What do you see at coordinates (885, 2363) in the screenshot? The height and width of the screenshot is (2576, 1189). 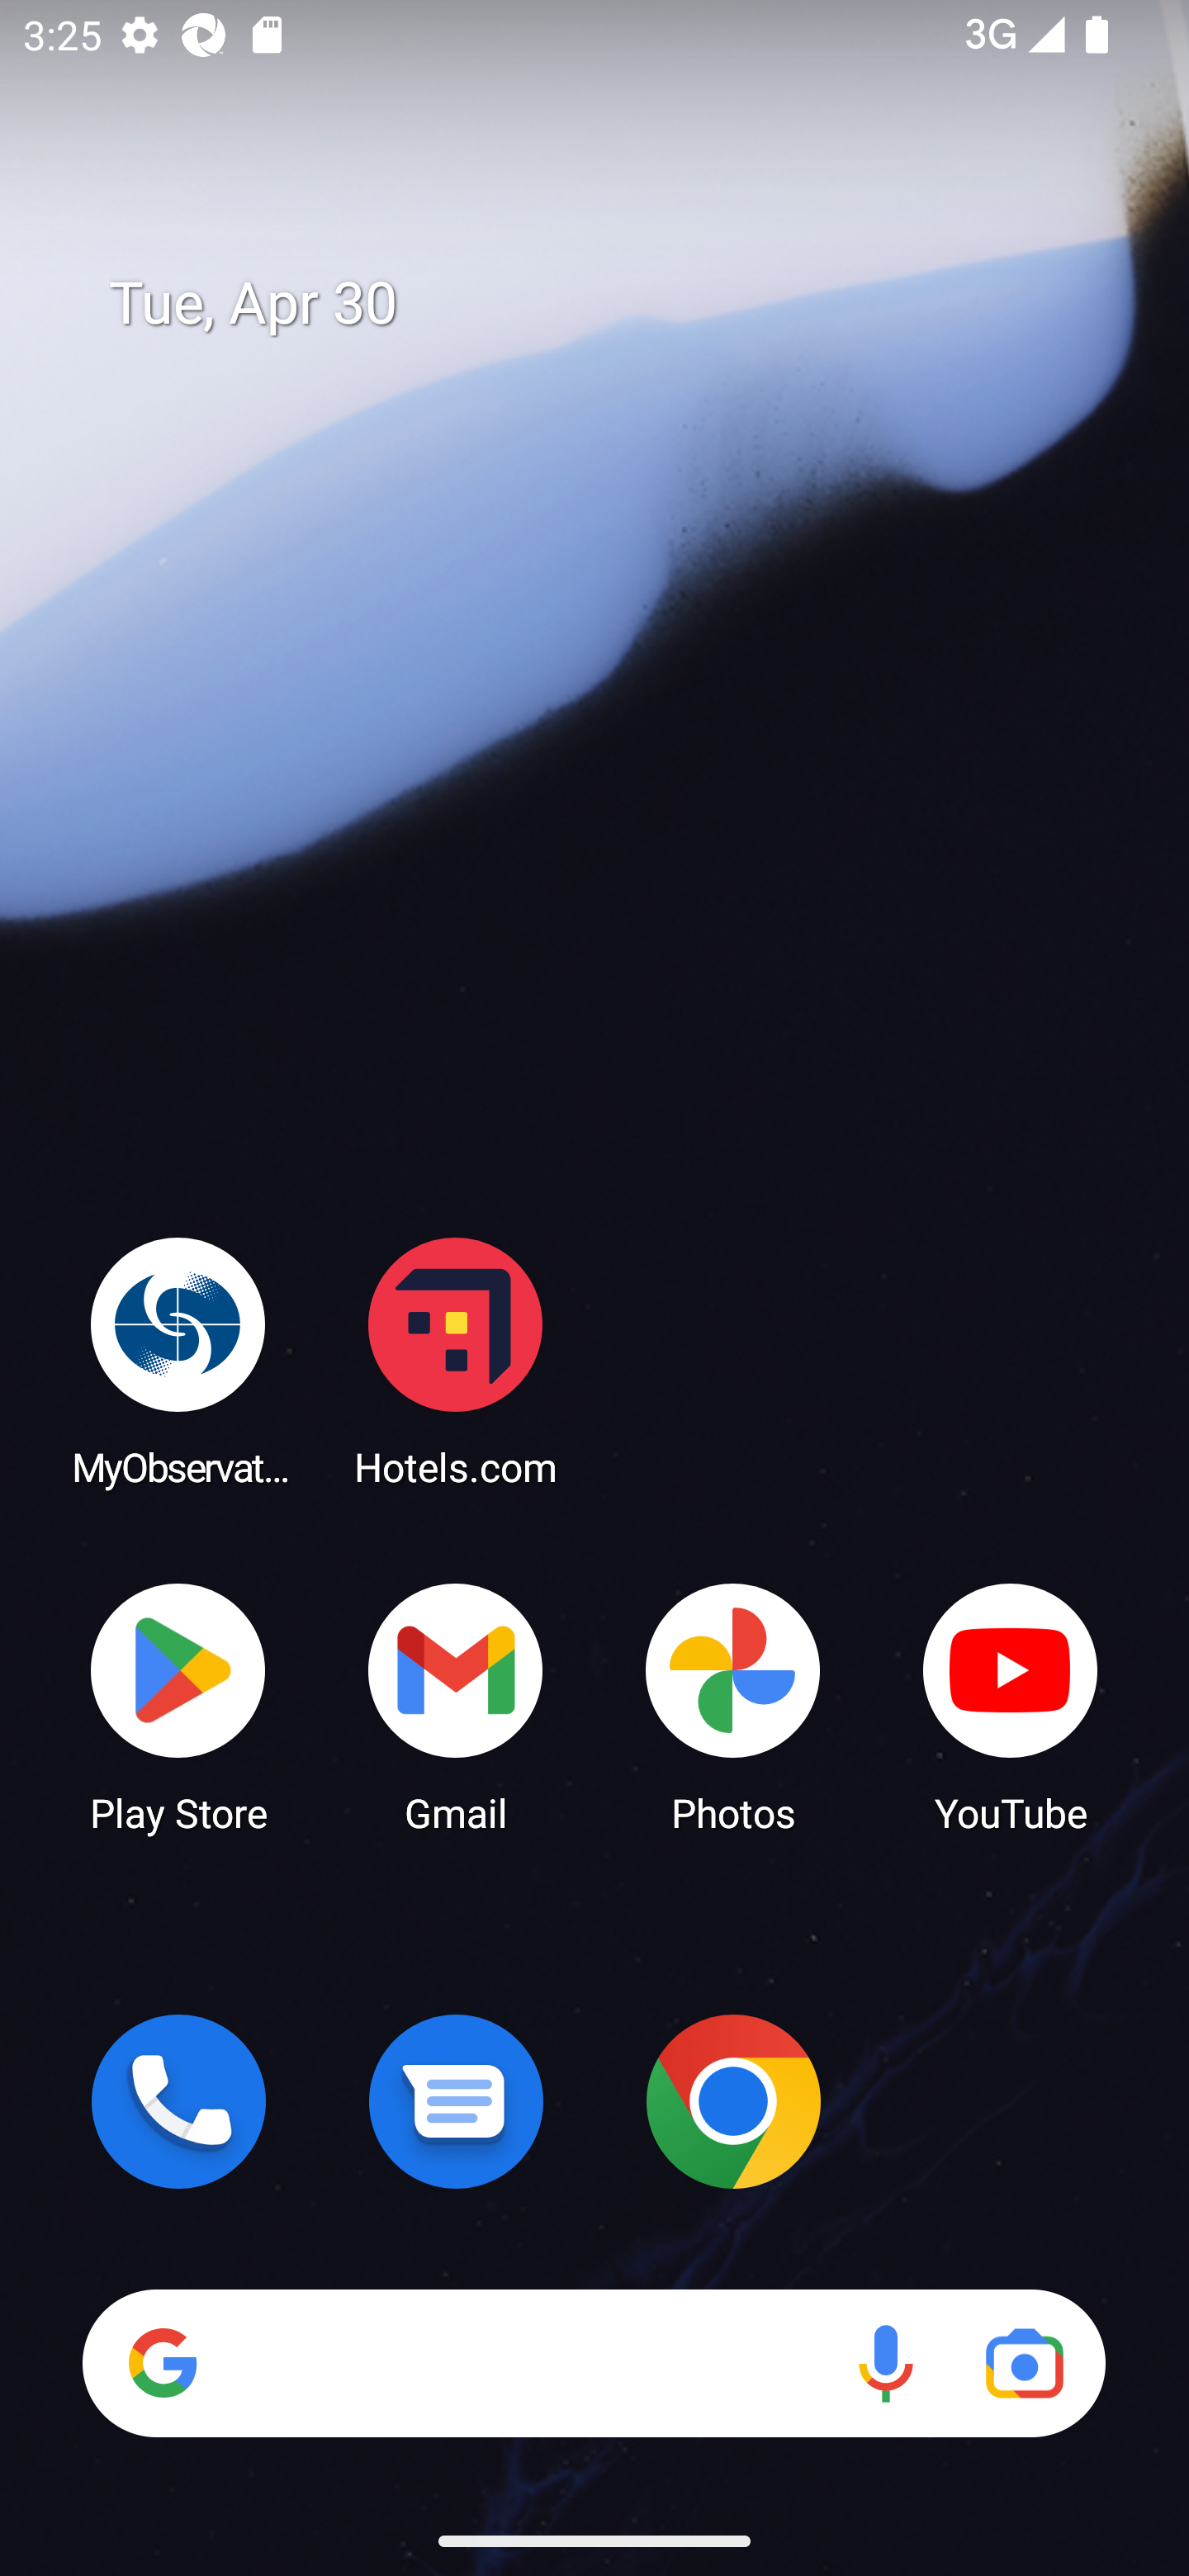 I see `Voice search` at bounding box center [885, 2363].